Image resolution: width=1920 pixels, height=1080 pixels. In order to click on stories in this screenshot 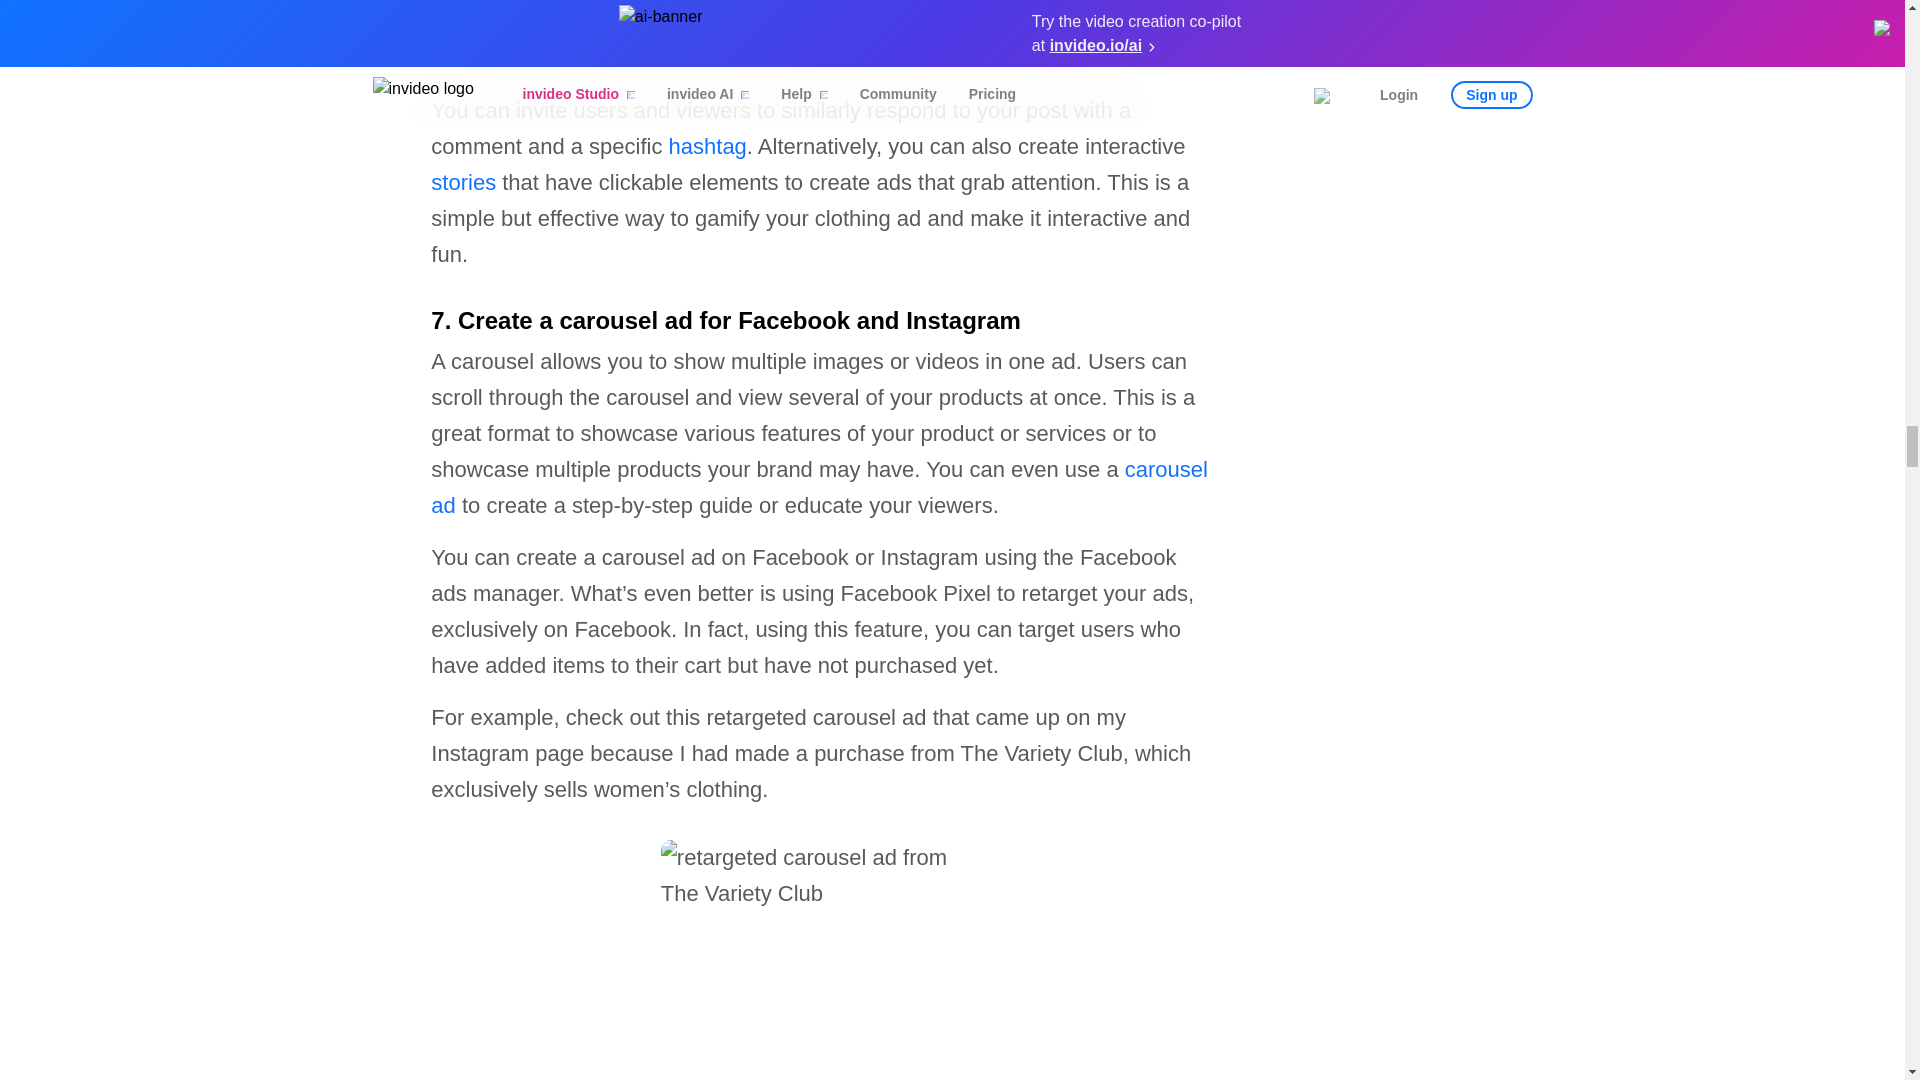, I will do `click(462, 182)`.